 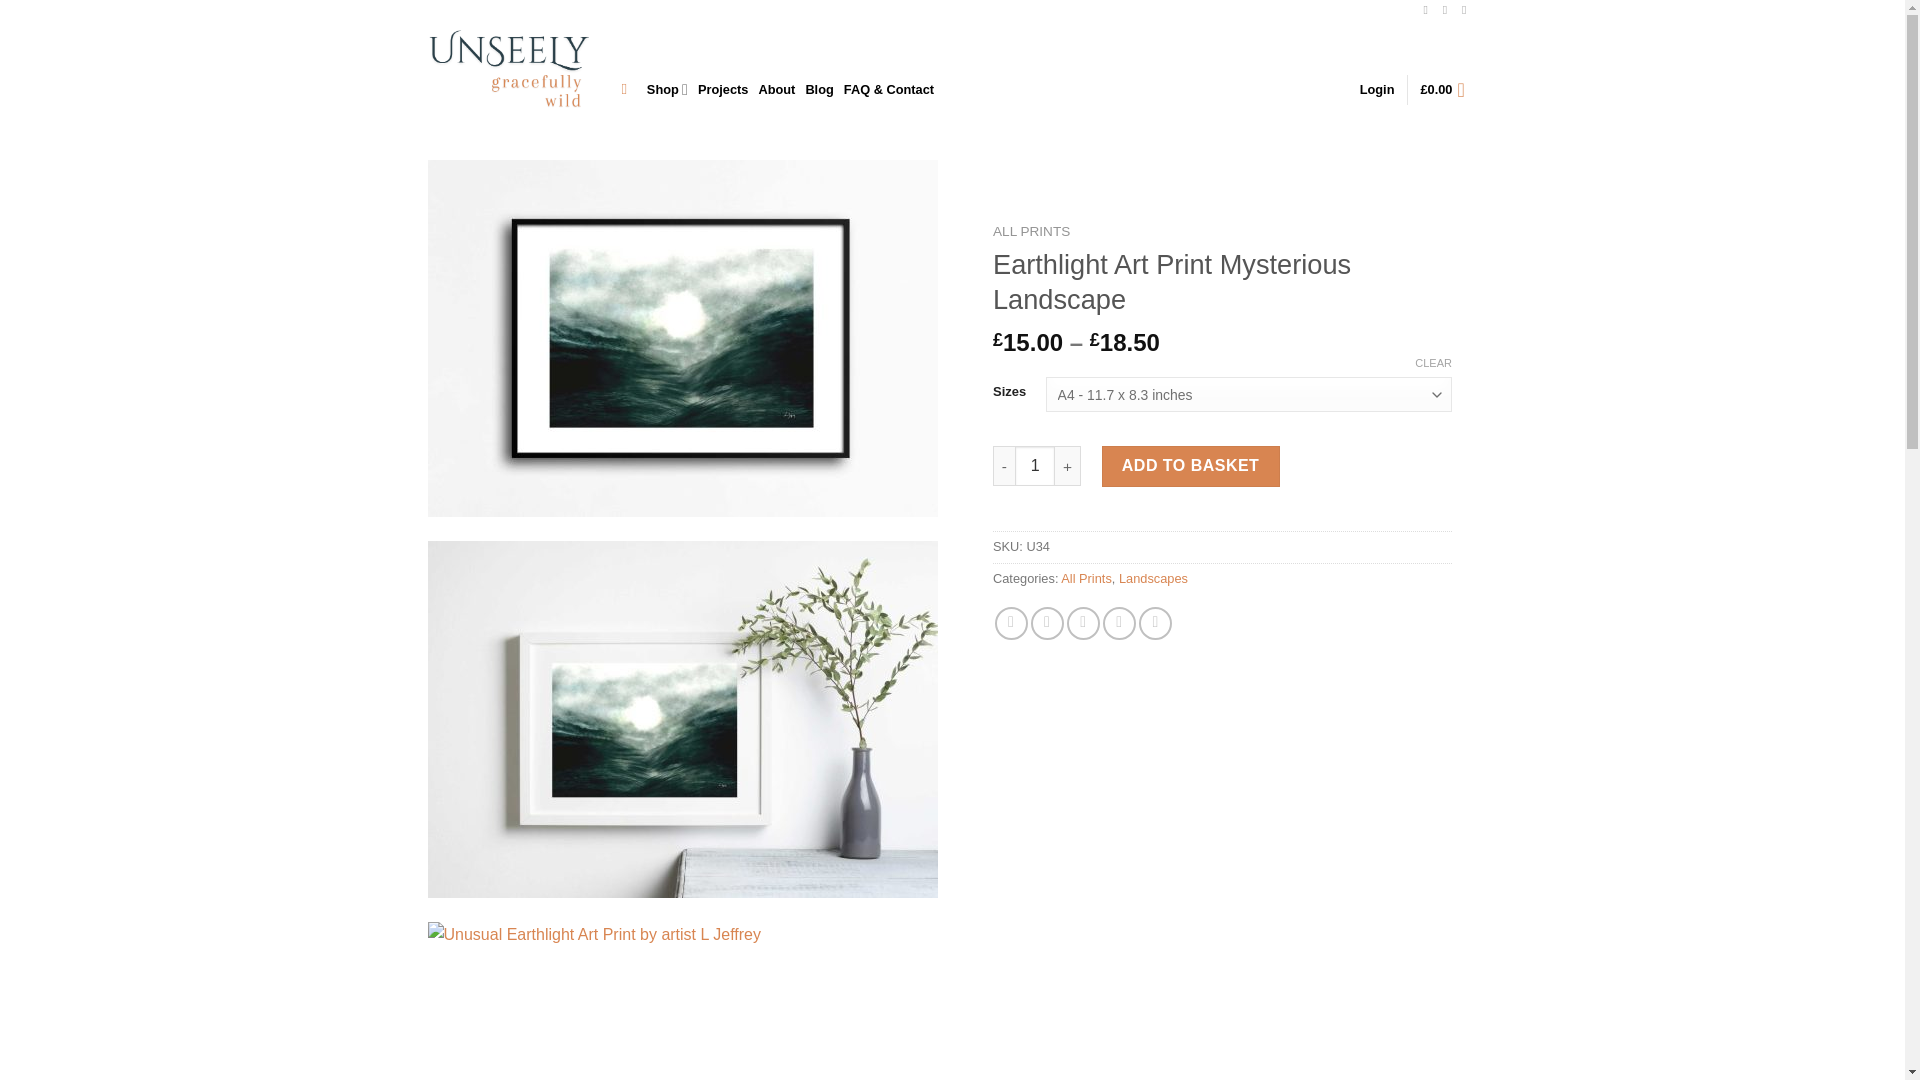 I want to click on Share on LinkedIn, so click(x=1154, y=623).